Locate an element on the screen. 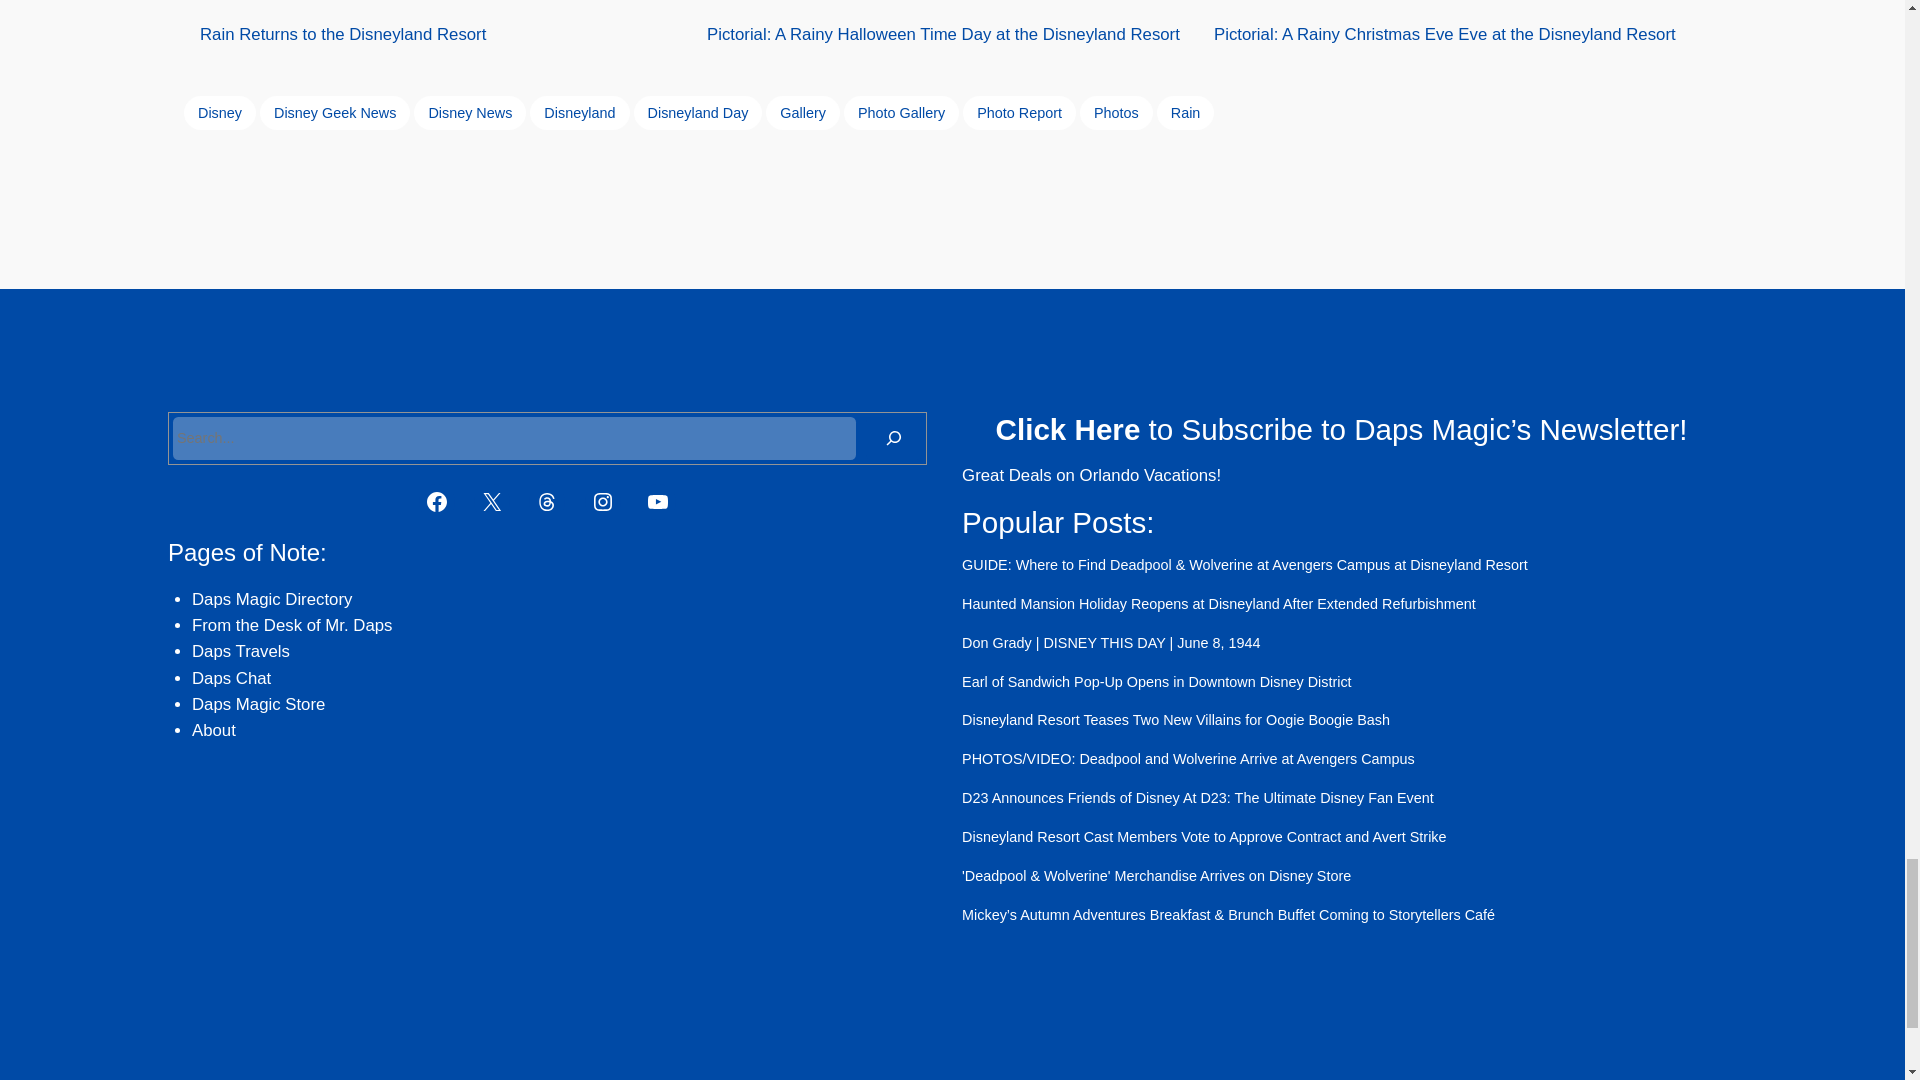  Rain Returns to the Disneyland Resort is located at coordinates (445, 22).